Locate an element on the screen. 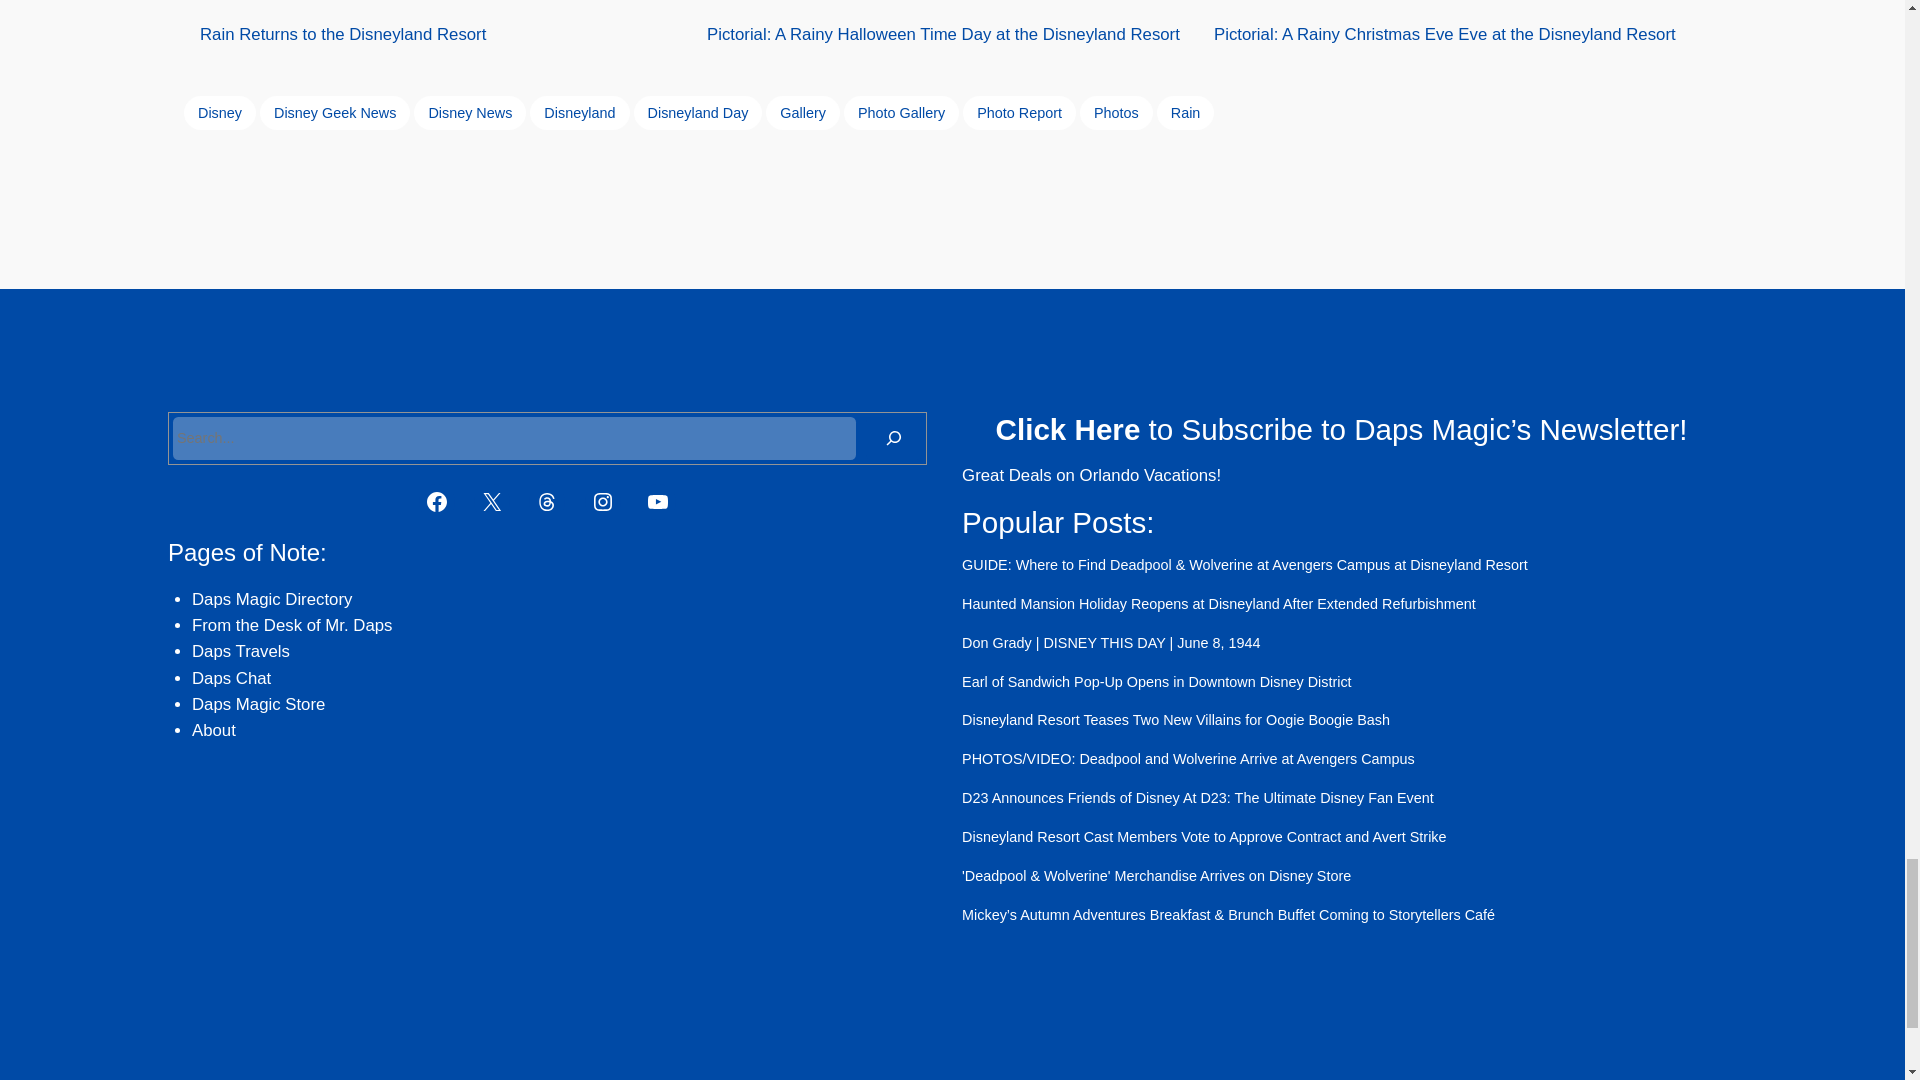  Rain Returns to the Disneyland Resort is located at coordinates (445, 22).